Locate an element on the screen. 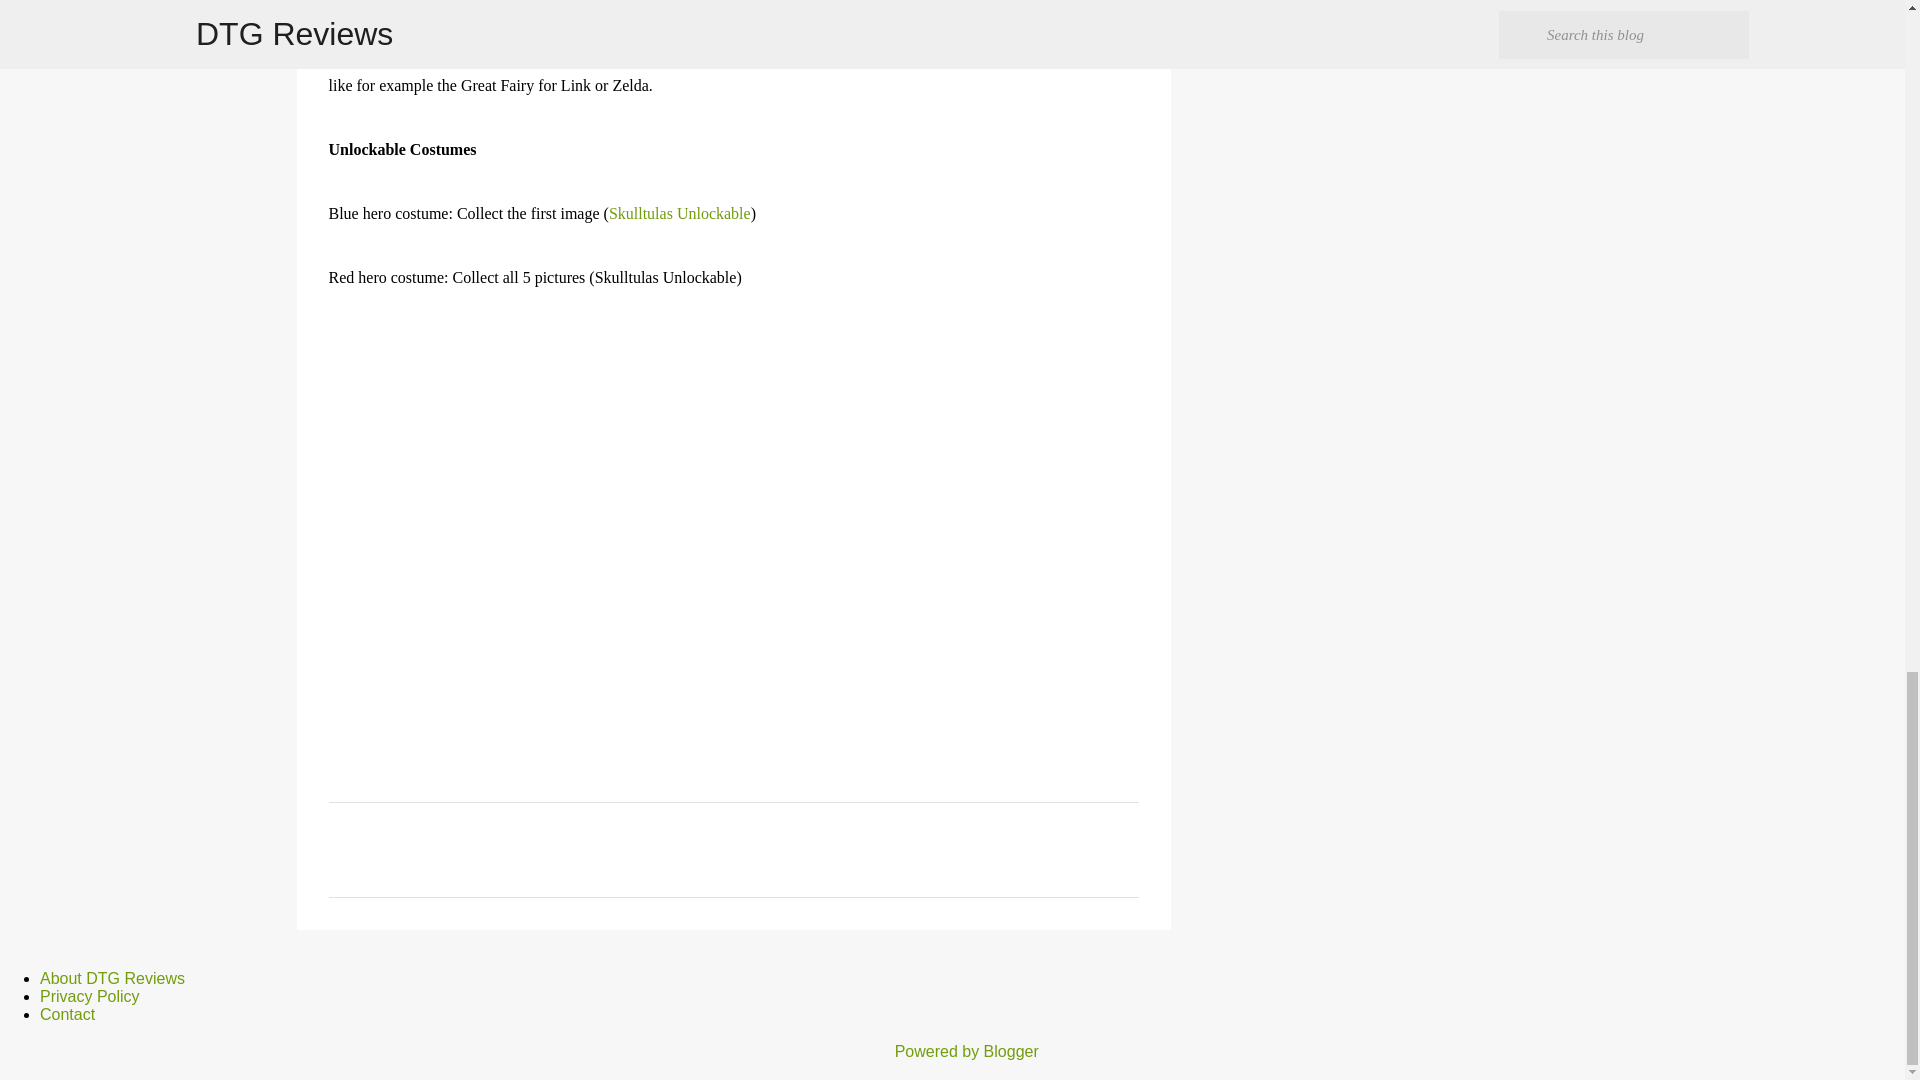 Image resolution: width=1920 pixels, height=1080 pixels. About DTG Reviews is located at coordinates (112, 978).